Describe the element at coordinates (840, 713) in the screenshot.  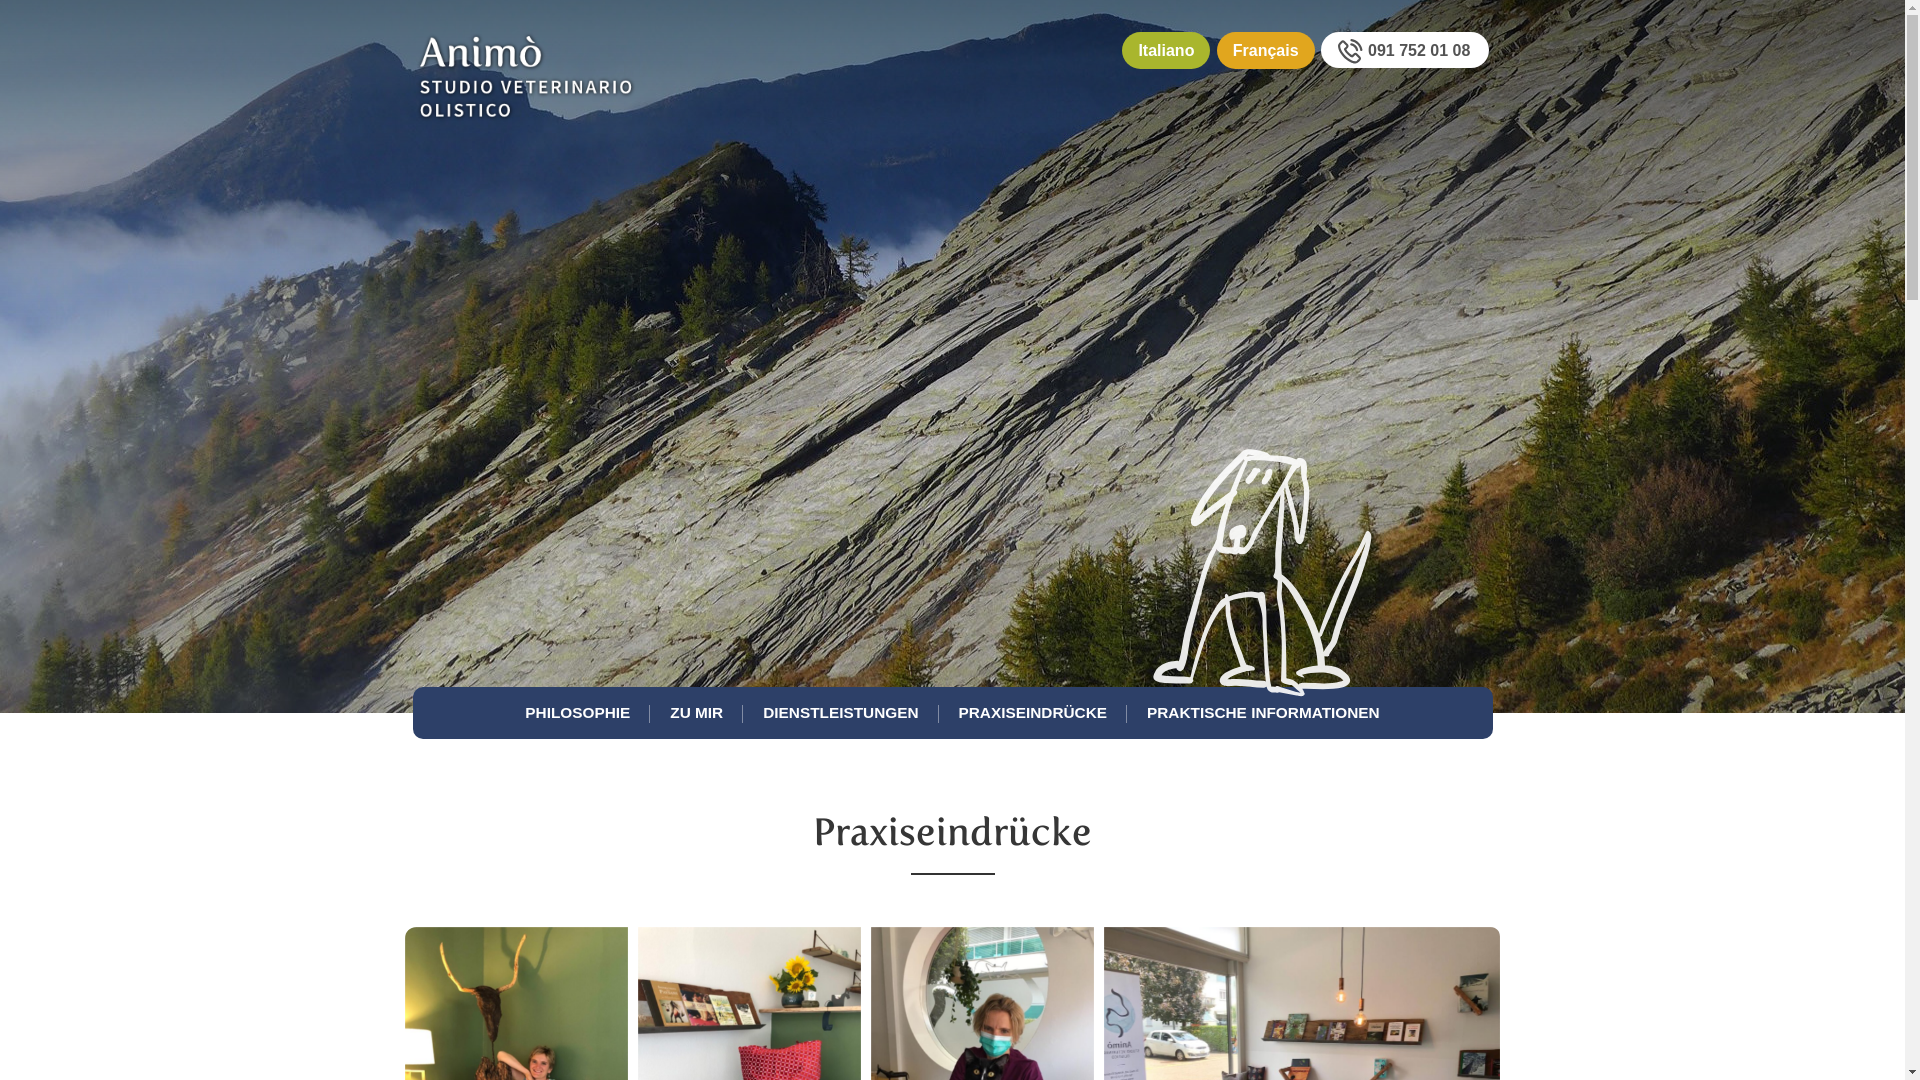
I see `DIENSTLEISTUNGEN` at that location.